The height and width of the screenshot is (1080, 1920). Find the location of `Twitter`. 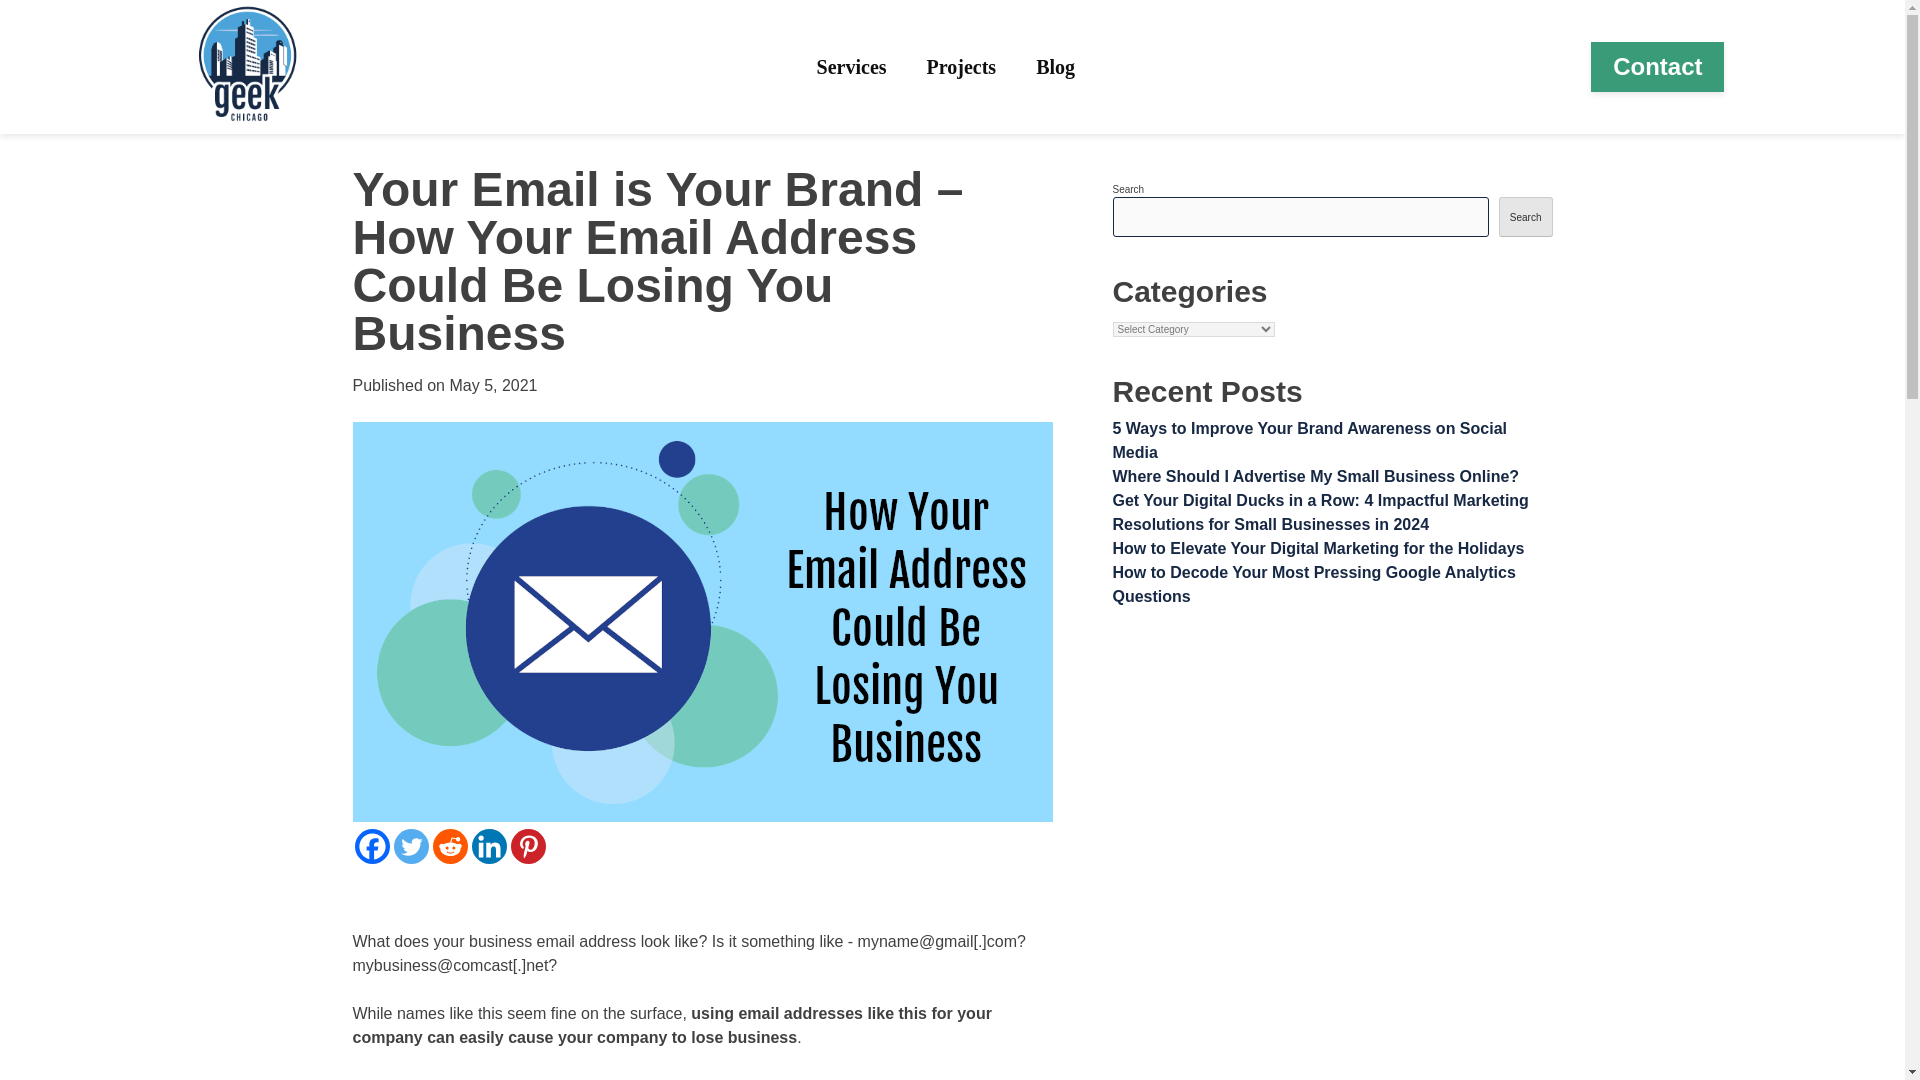

Twitter is located at coordinates (410, 846).